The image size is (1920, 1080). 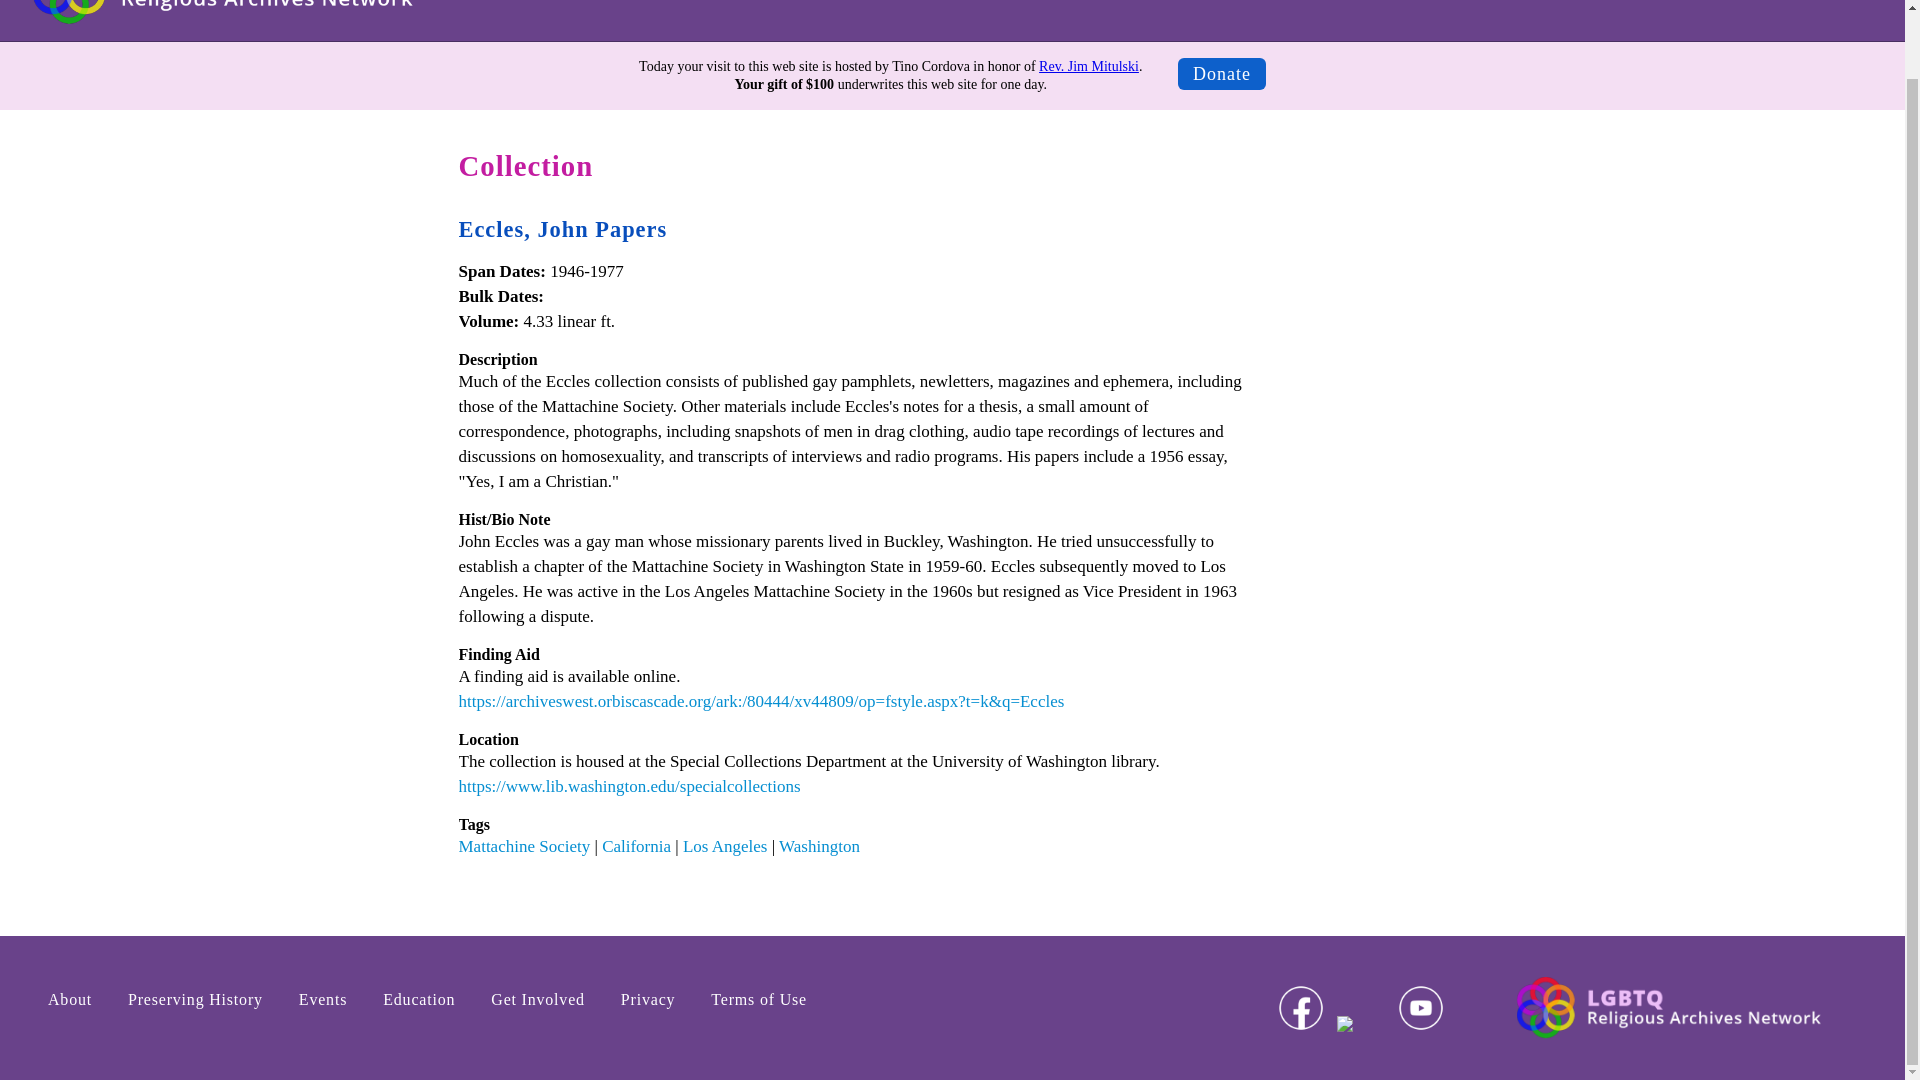 What do you see at coordinates (1414, 4) in the screenshot?
I see `Preserving History` at bounding box center [1414, 4].